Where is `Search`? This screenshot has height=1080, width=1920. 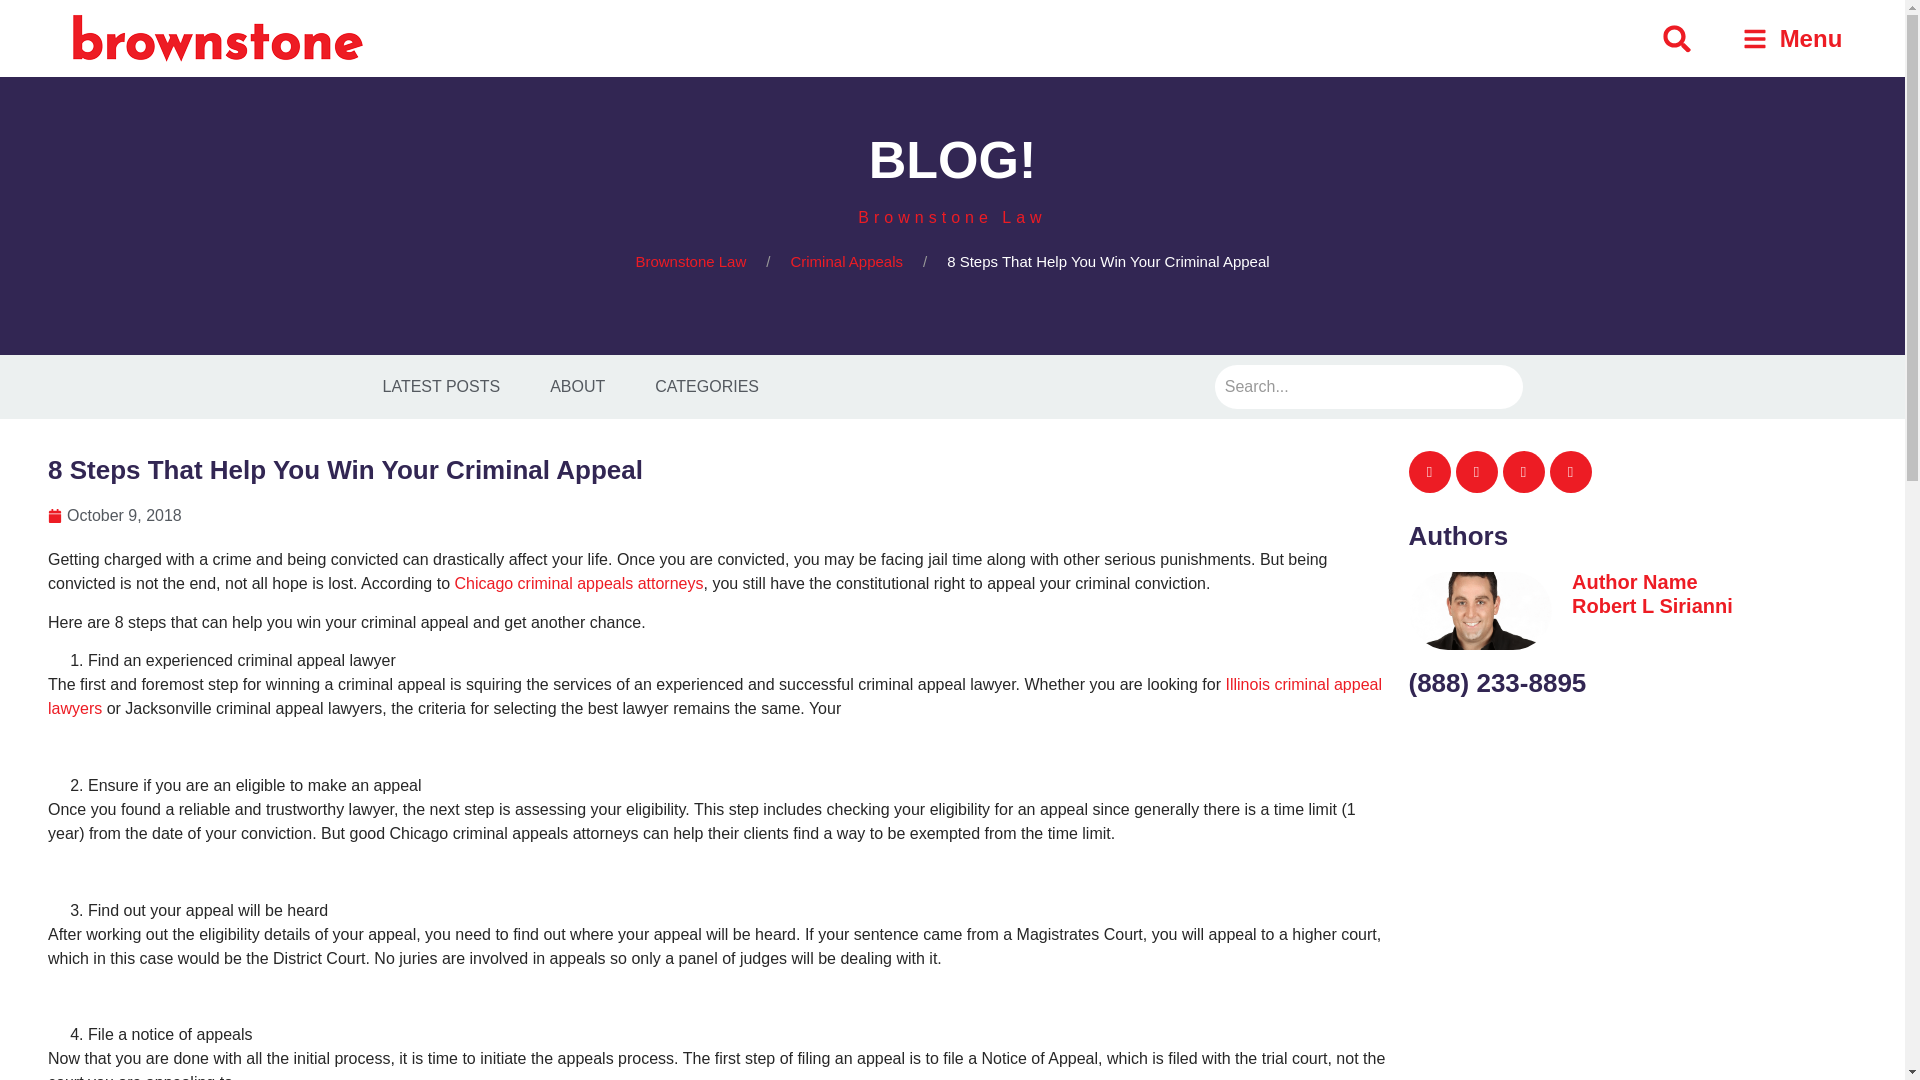 Search is located at coordinates (1368, 387).